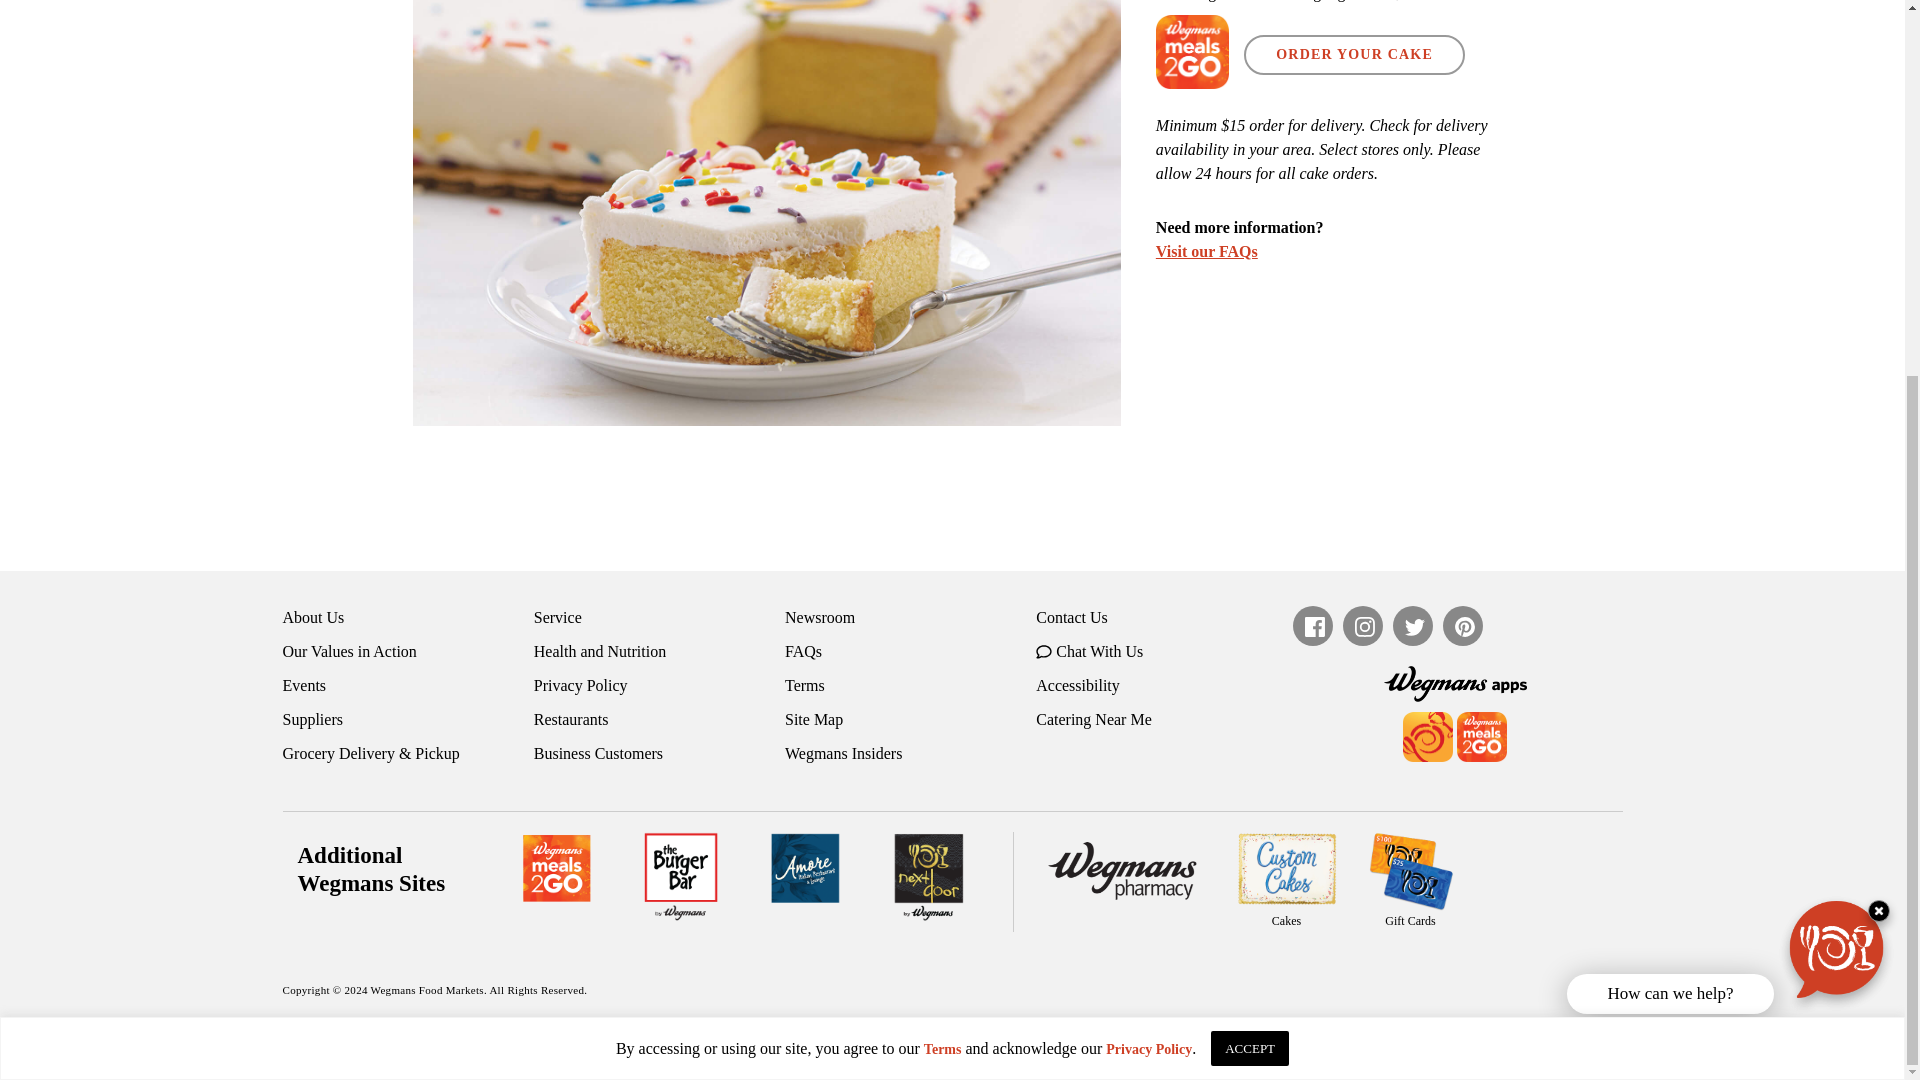 Image resolution: width=1920 pixels, height=1080 pixels. What do you see at coordinates (1250, 481) in the screenshot?
I see `ACCEPT` at bounding box center [1250, 481].